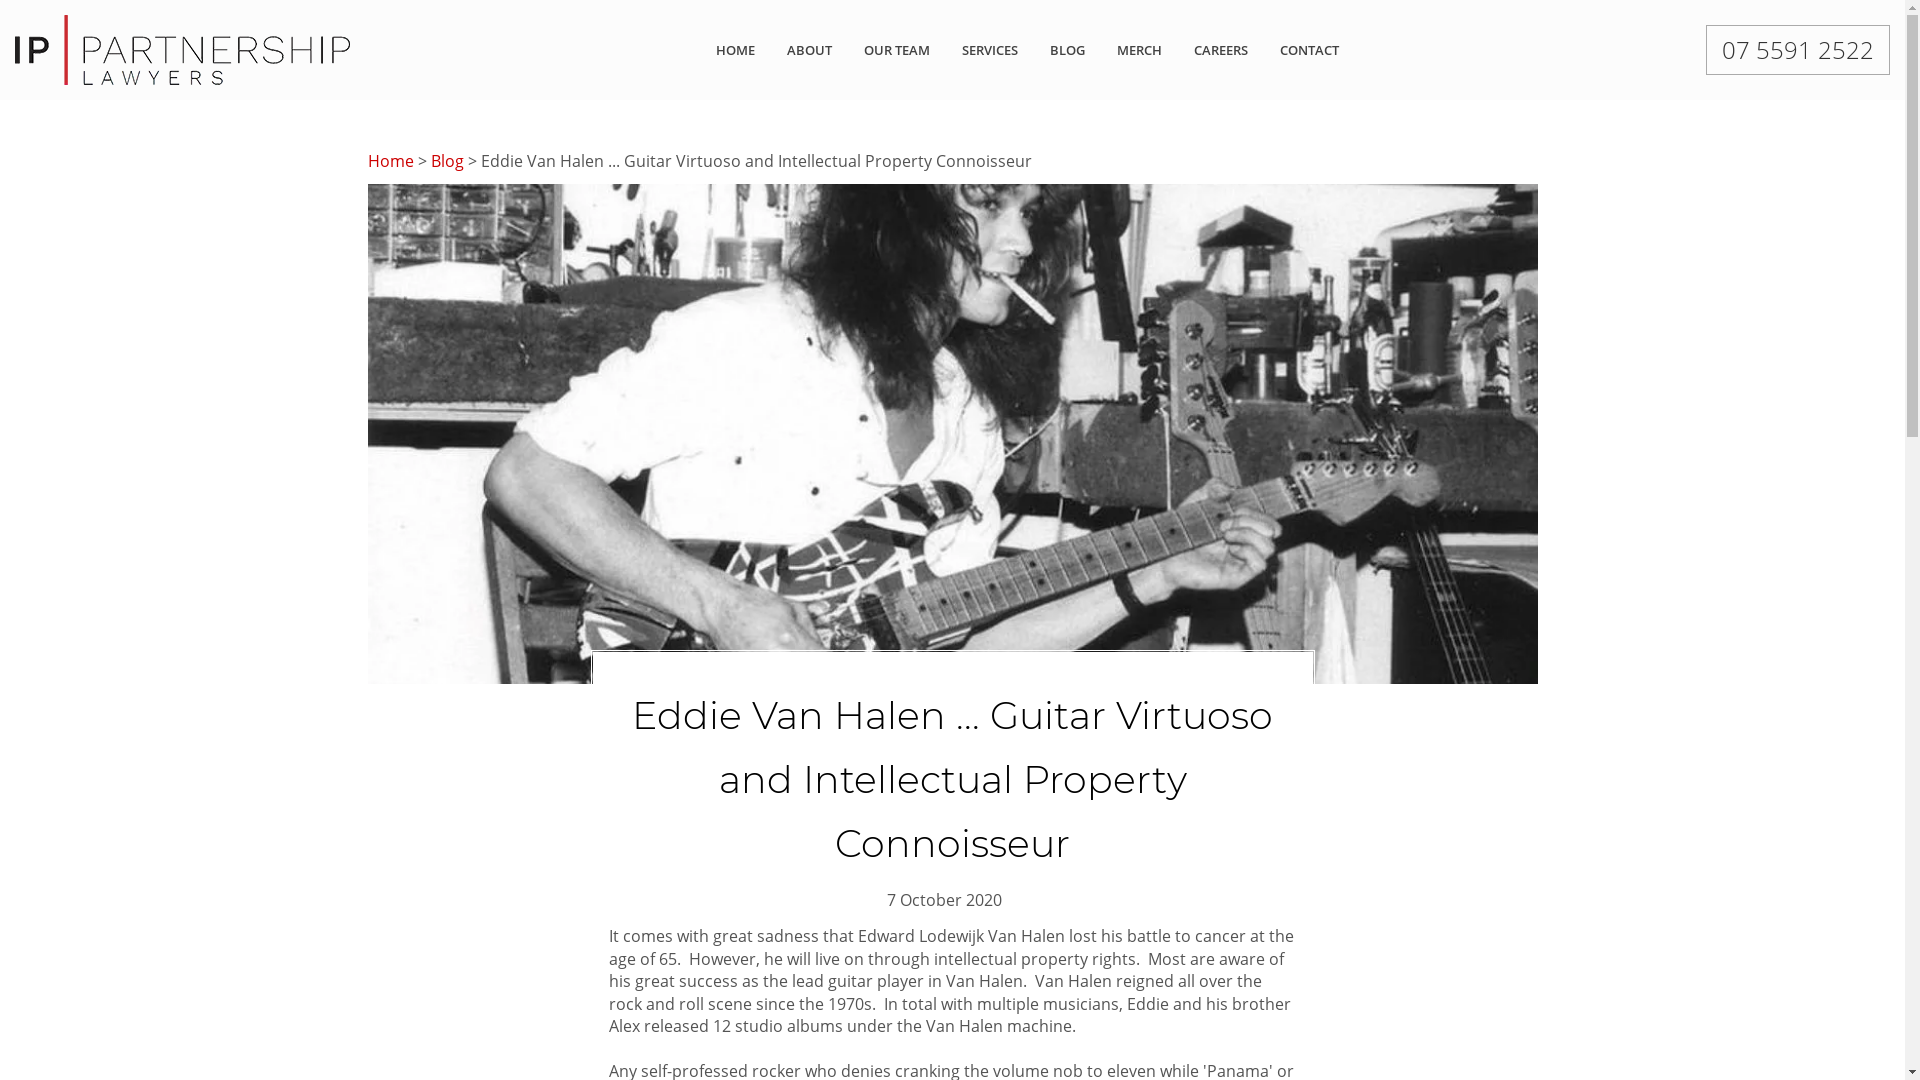  Describe the element at coordinates (1798, 50) in the screenshot. I see `07 5591 2522` at that location.